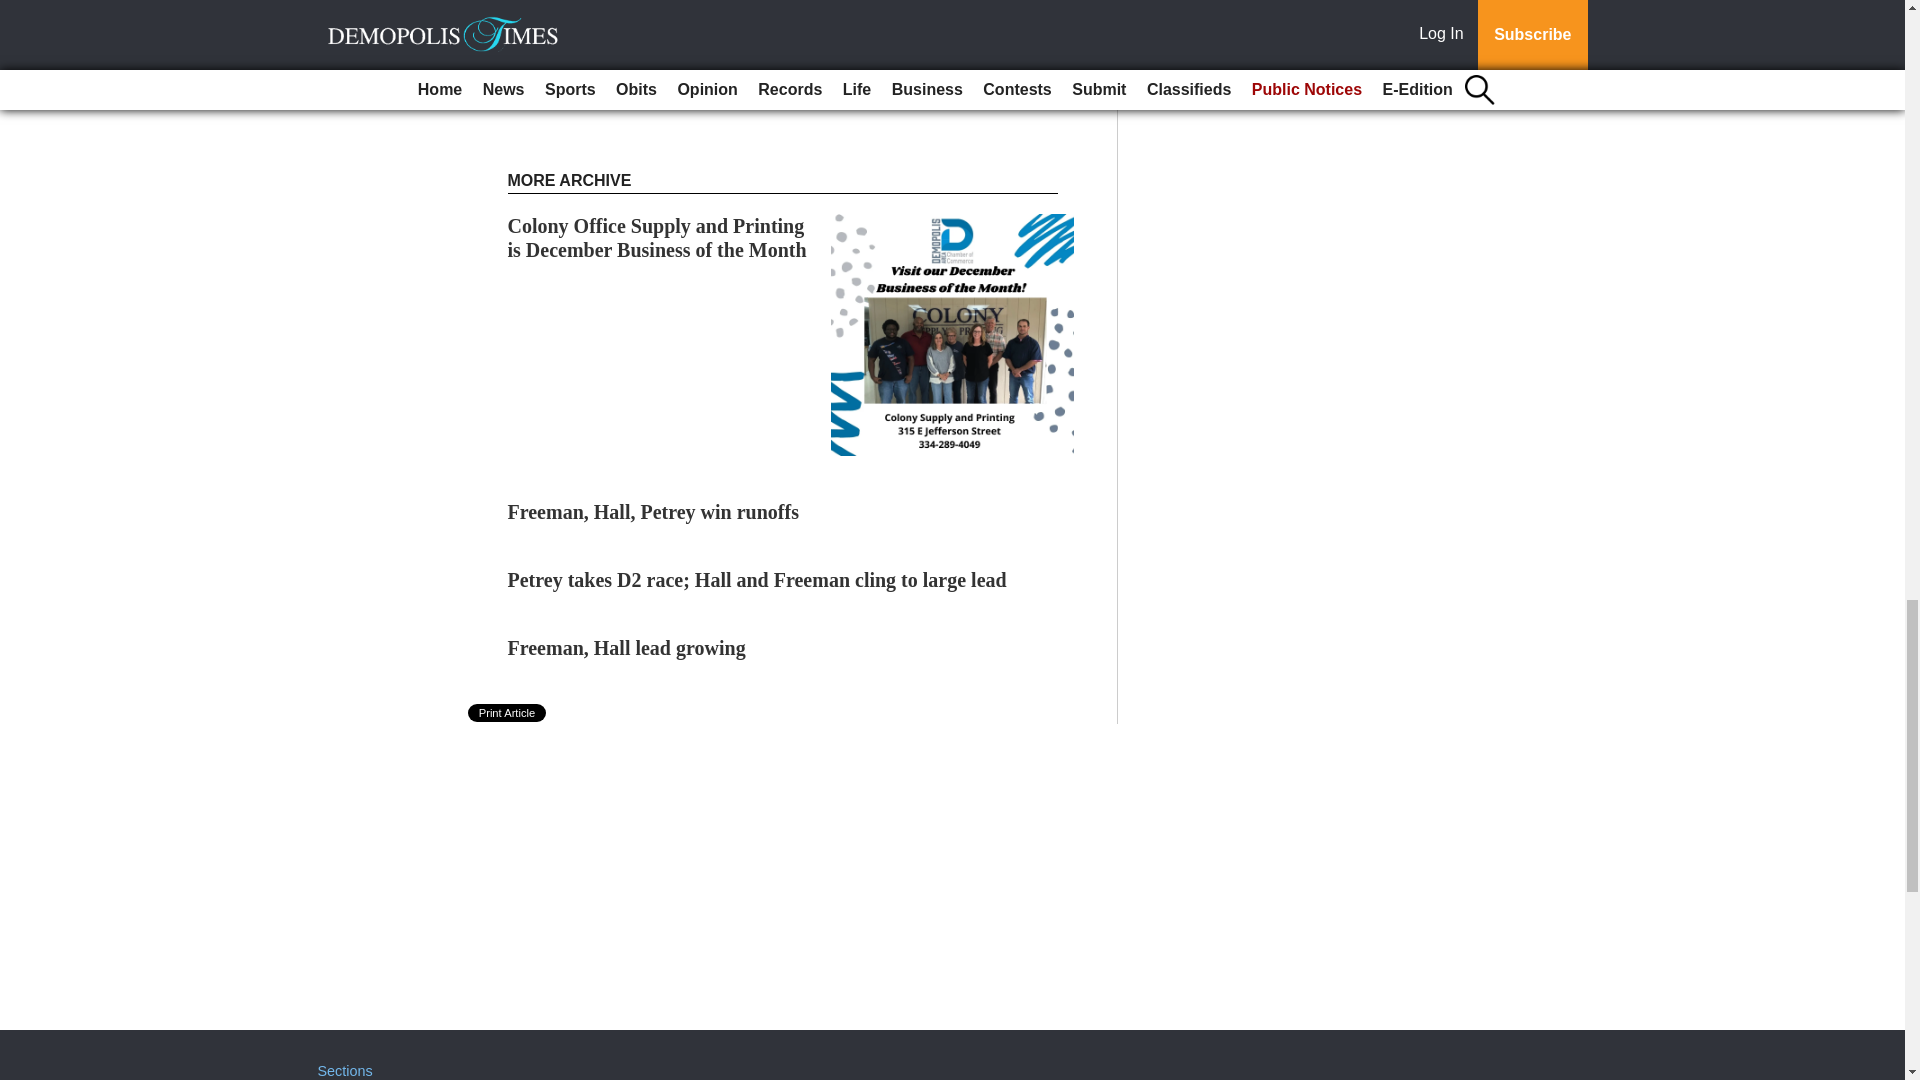  Describe the element at coordinates (757, 580) in the screenshot. I see `Petrey takes D2 race; Hall and Freeman cling to large lead` at that location.